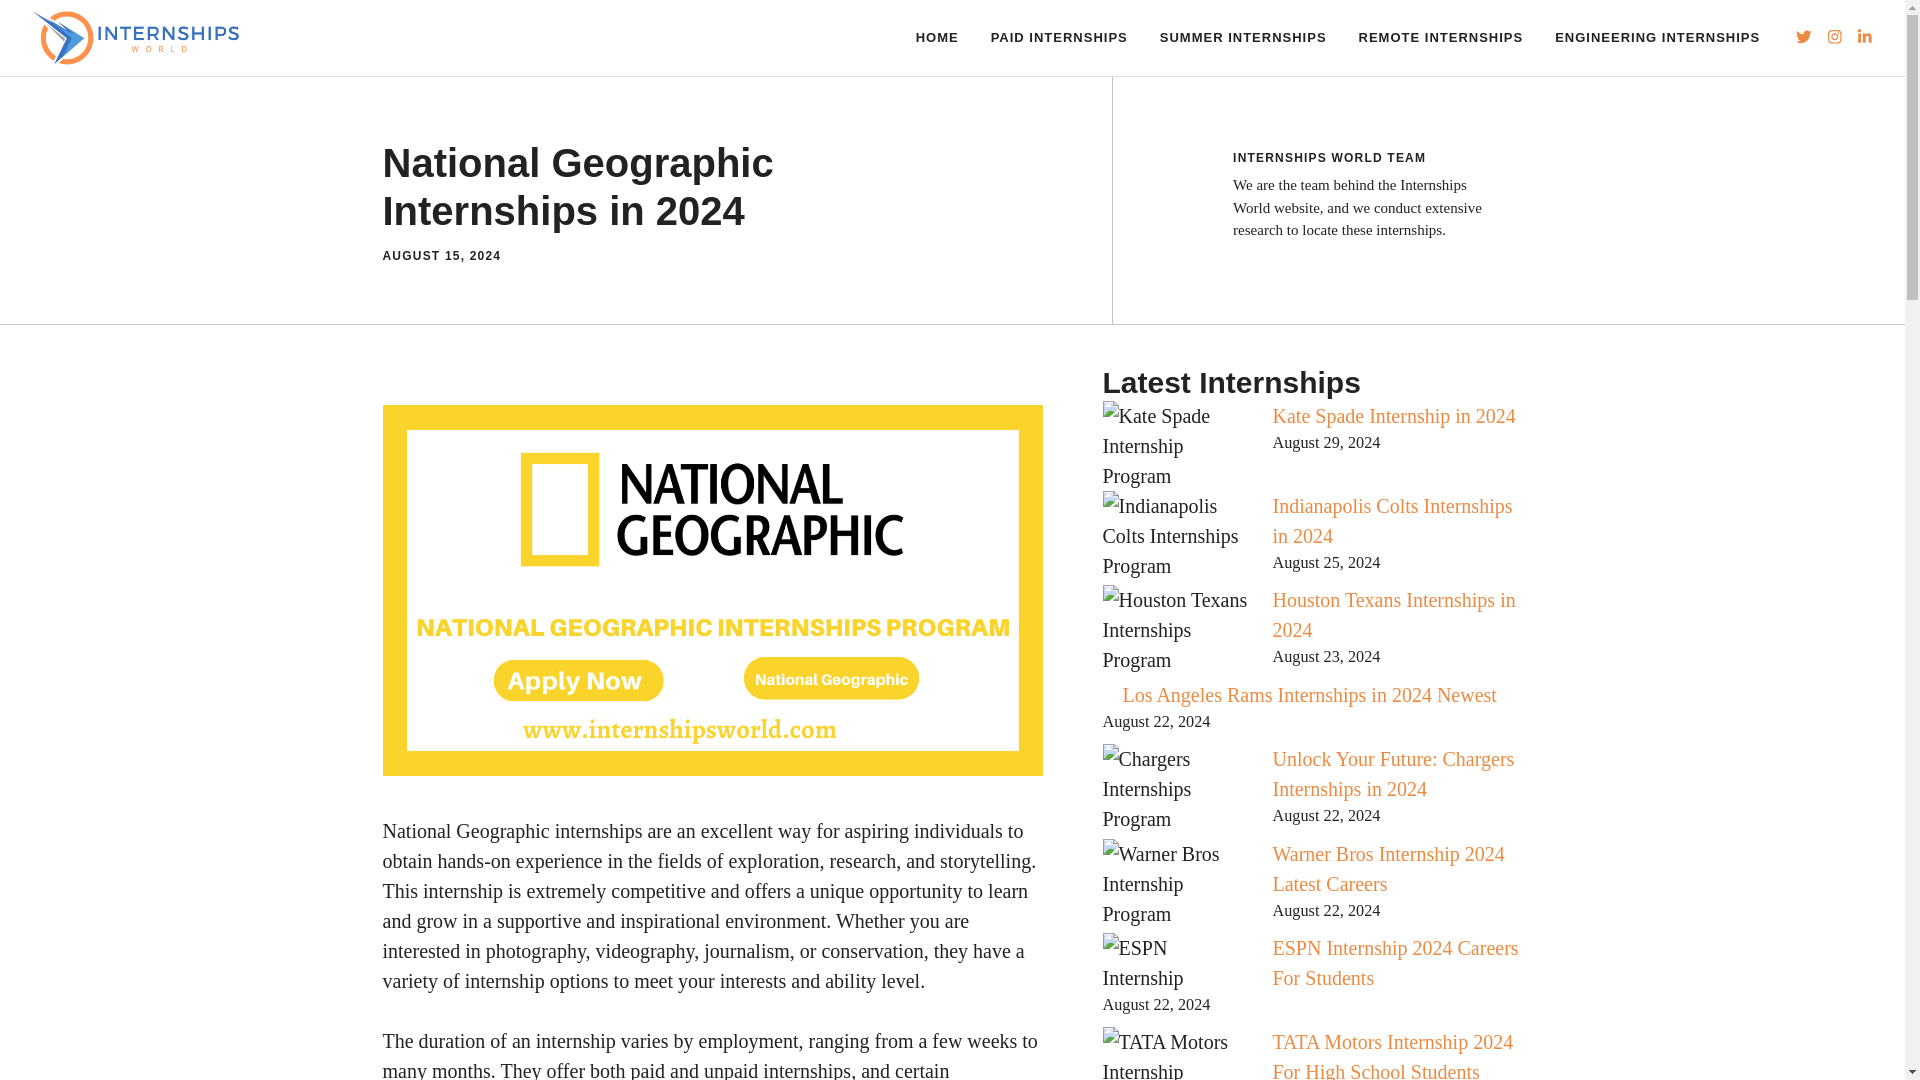 This screenshot has width=1920, height=1080. What do you see at coordinates (1392, 416) in the screenshot?
I see `Kate Spade Internship in 2024` at bounding box center [1392, 416].